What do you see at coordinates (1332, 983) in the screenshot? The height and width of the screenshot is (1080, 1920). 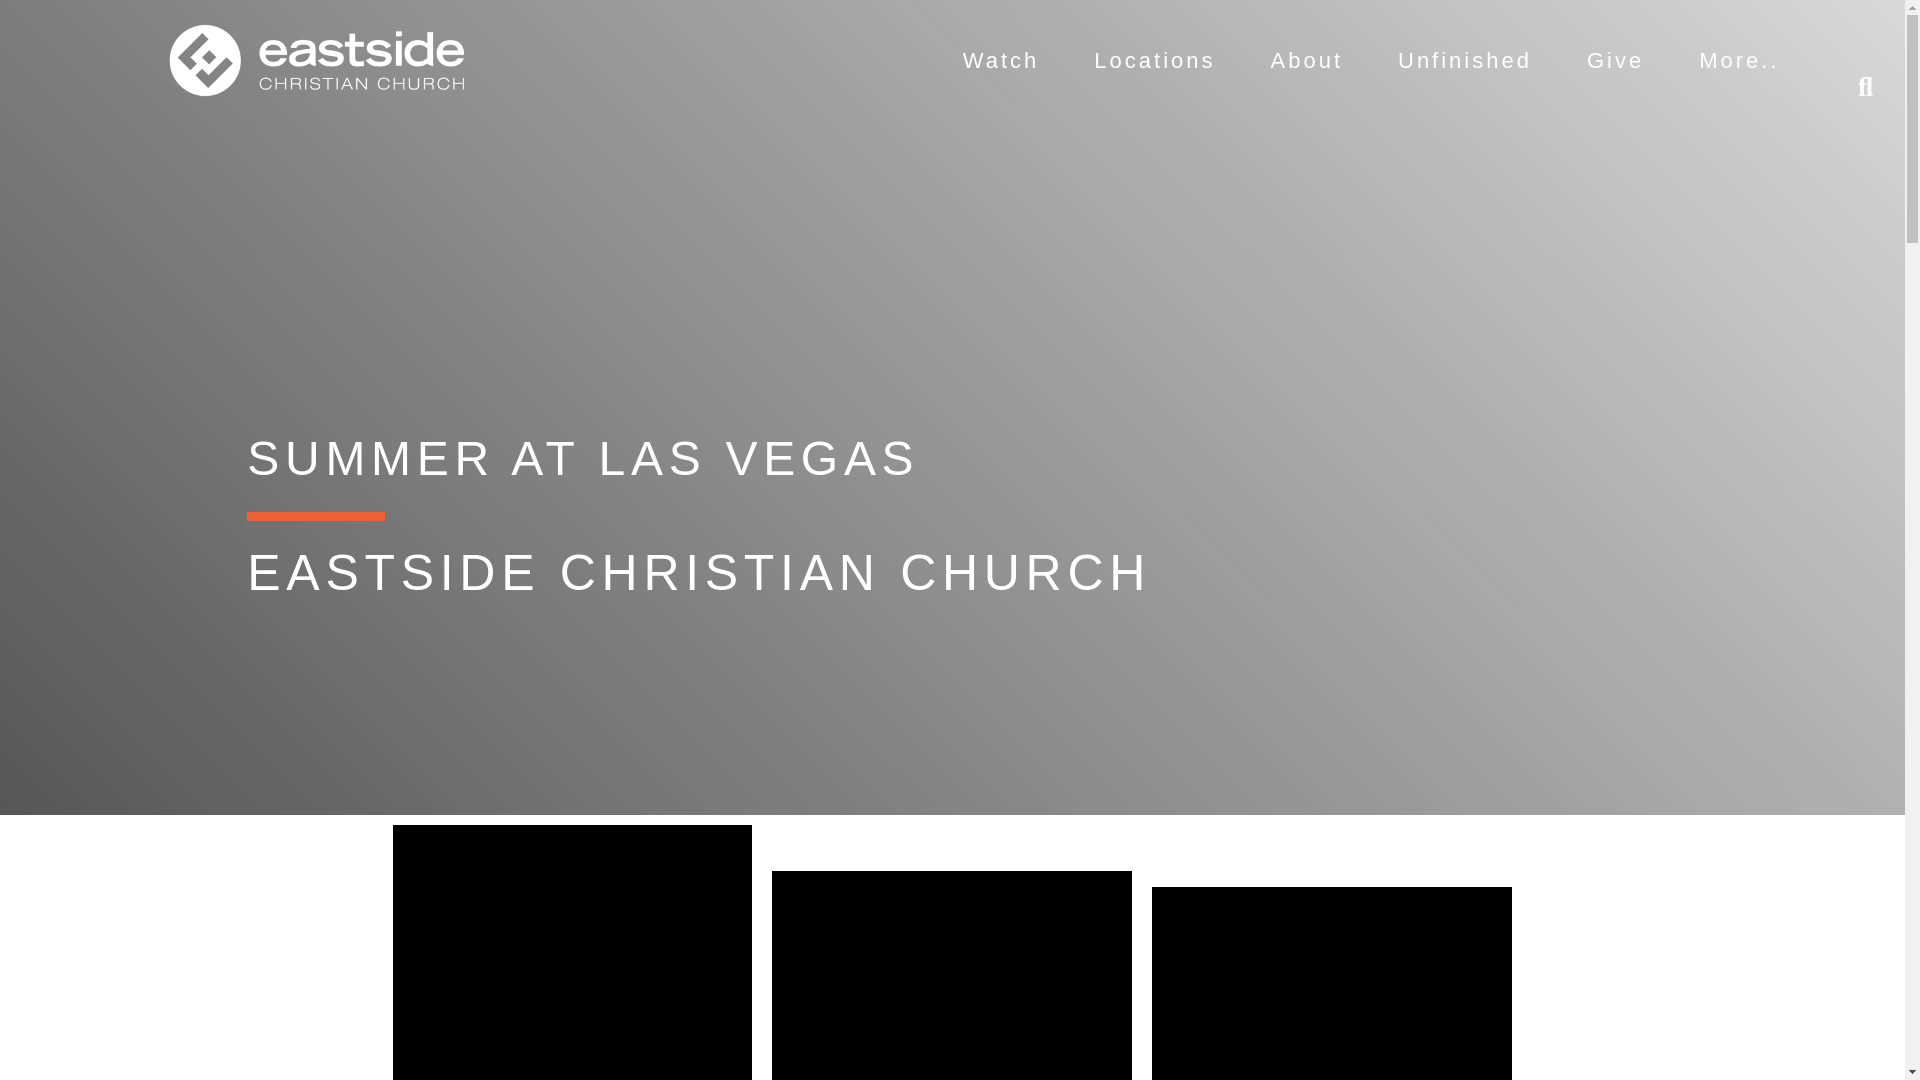 I see `vimeo Video Player` at bounding box center [1332, 983].